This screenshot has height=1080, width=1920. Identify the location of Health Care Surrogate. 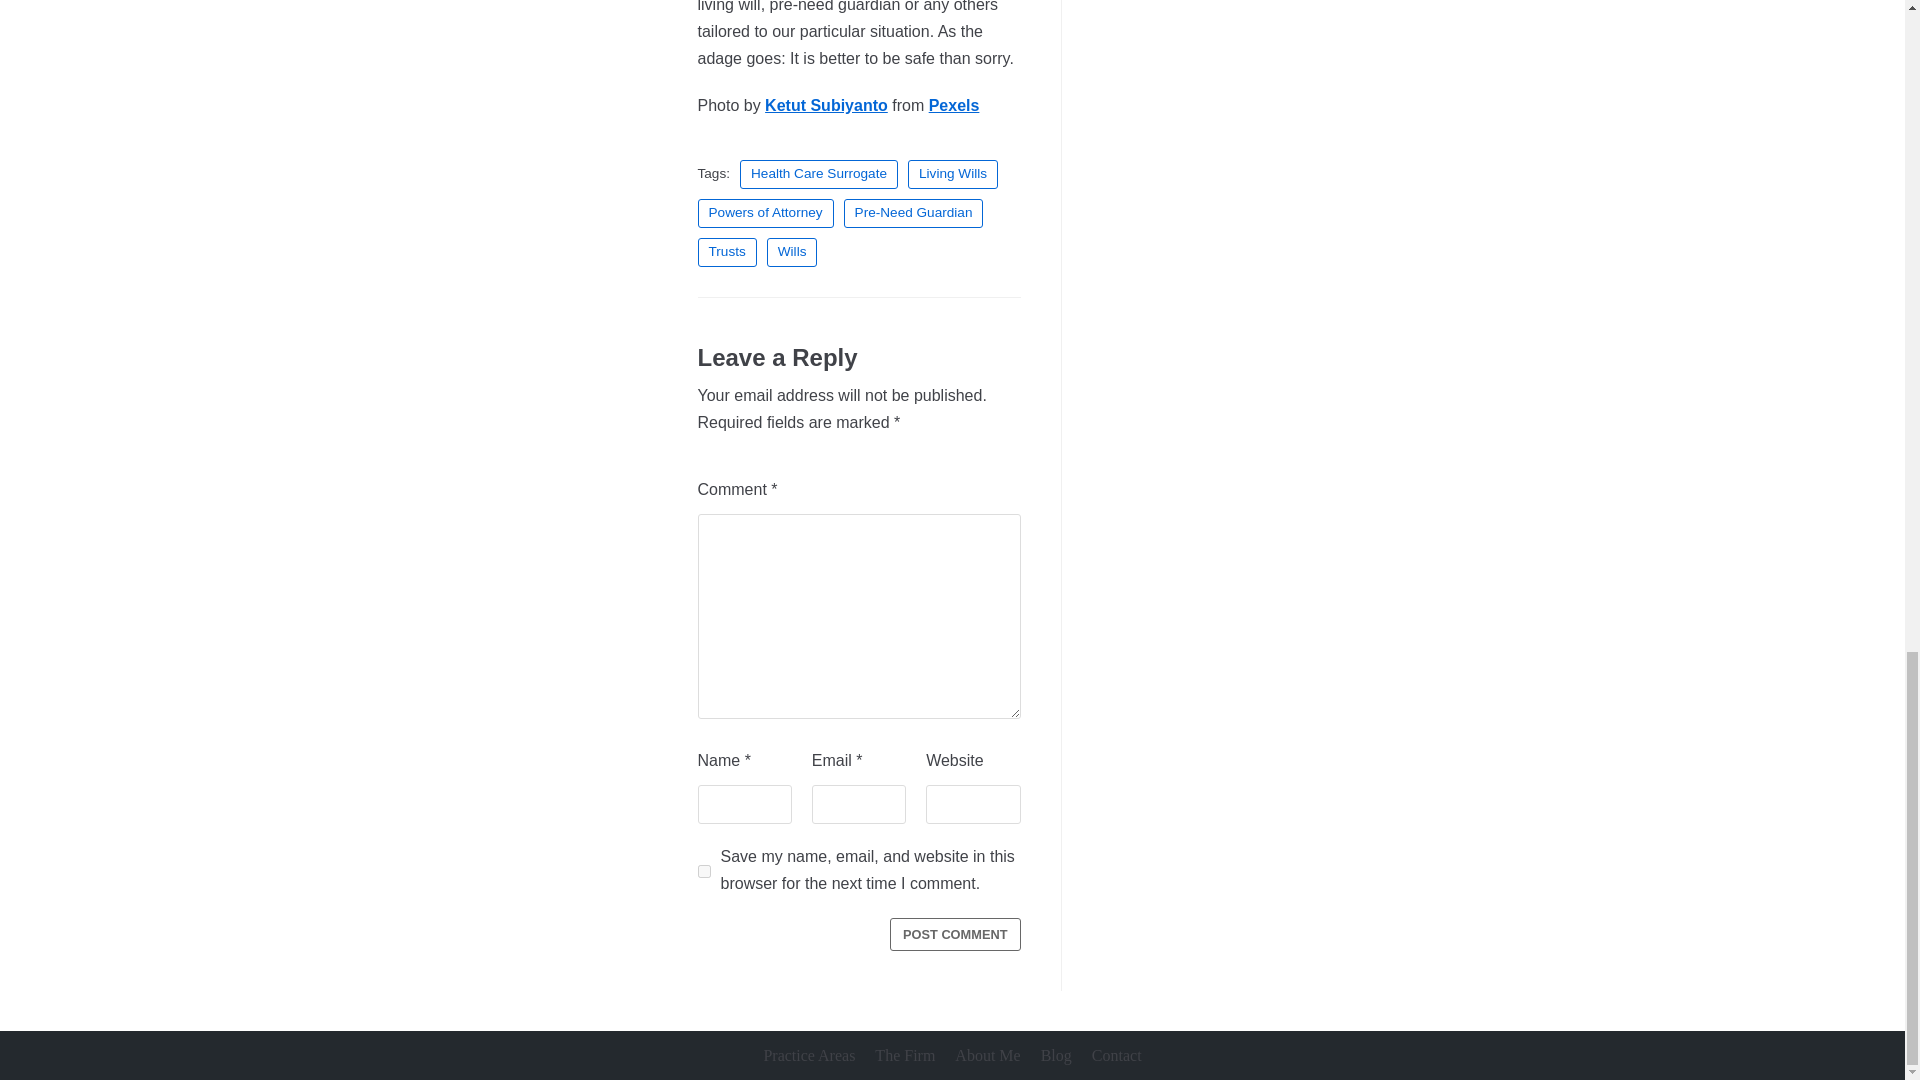
(818, 174).